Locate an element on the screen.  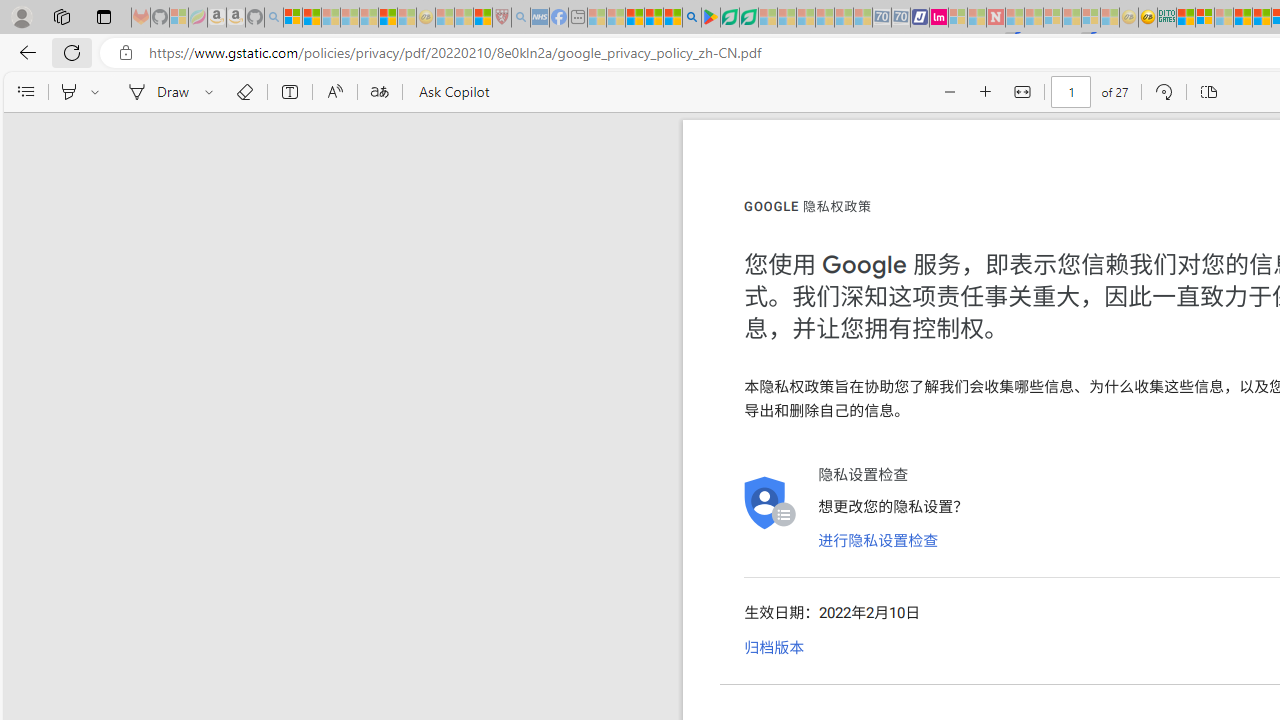
Expert Portfolios is located at coordinates (1242, 18).